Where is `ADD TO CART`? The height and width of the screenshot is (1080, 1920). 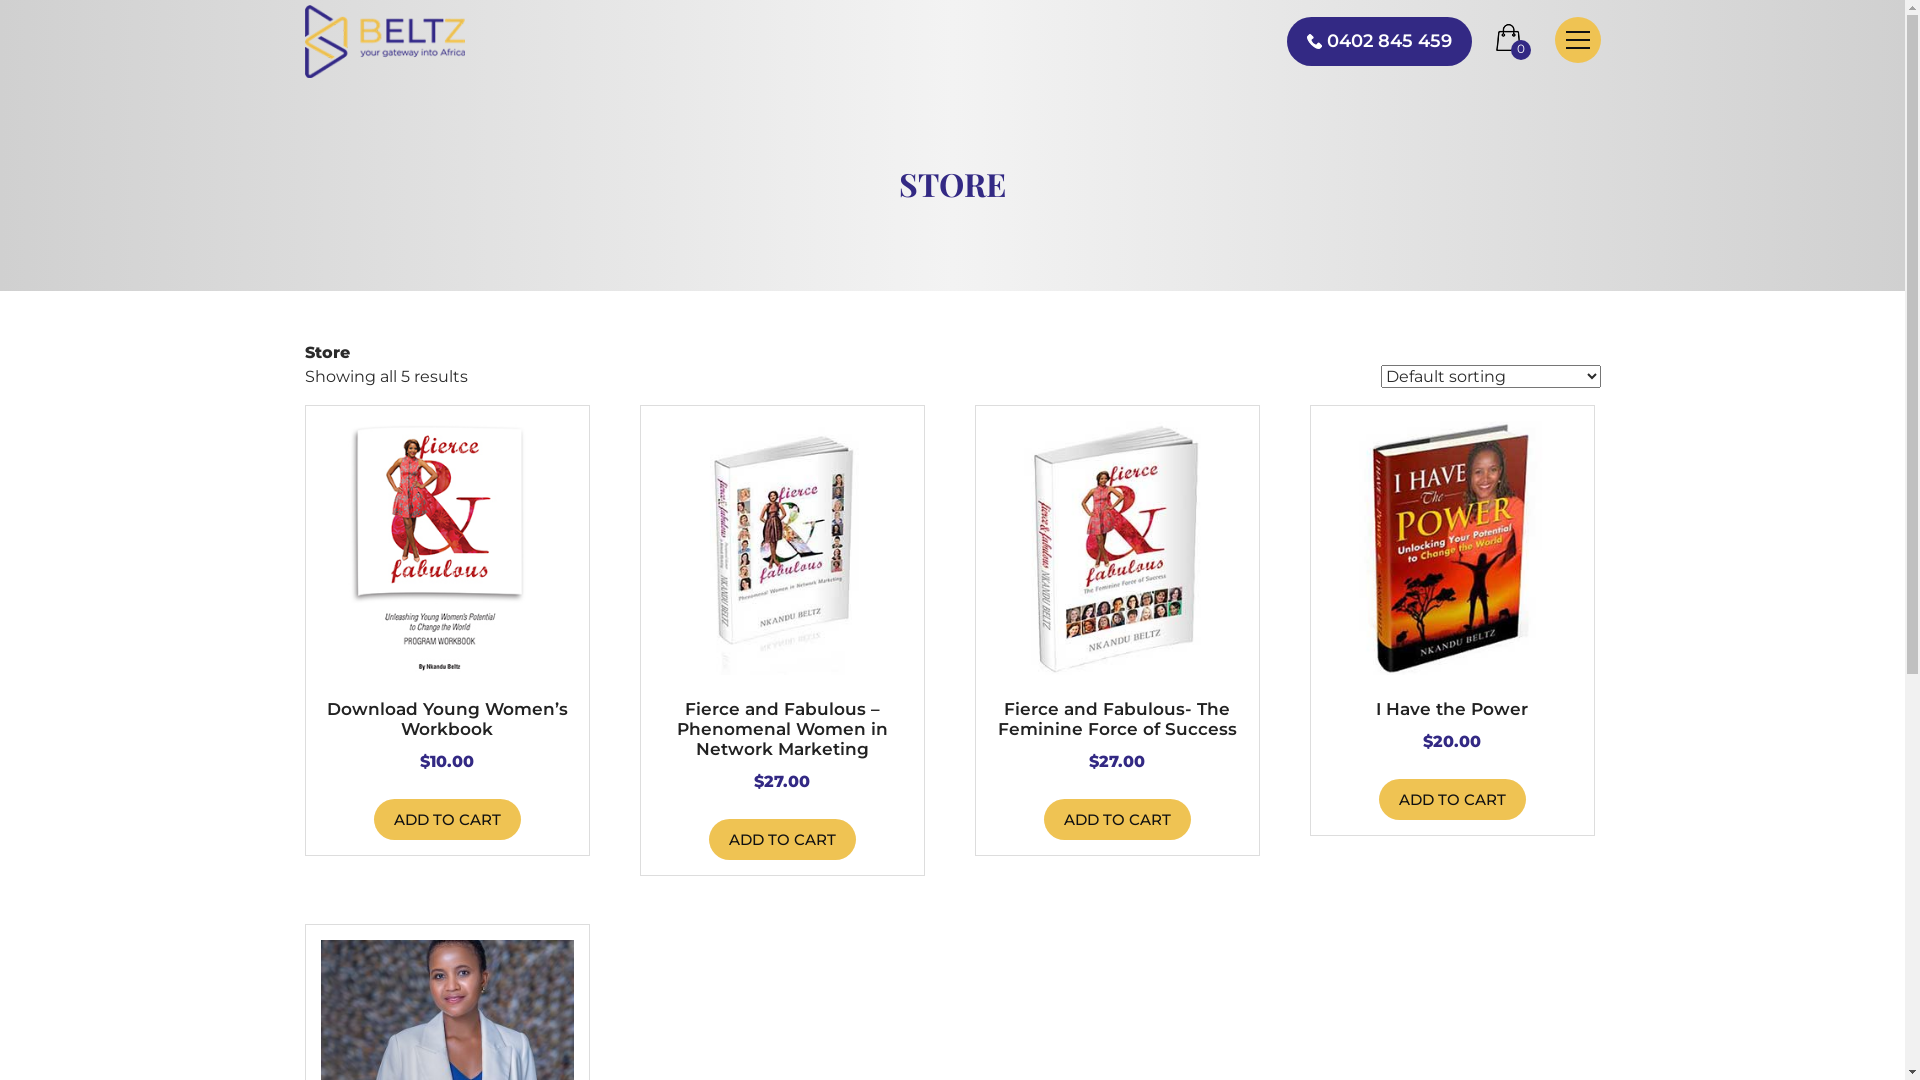 ADD TO CART is located at coordinates (782, 840).